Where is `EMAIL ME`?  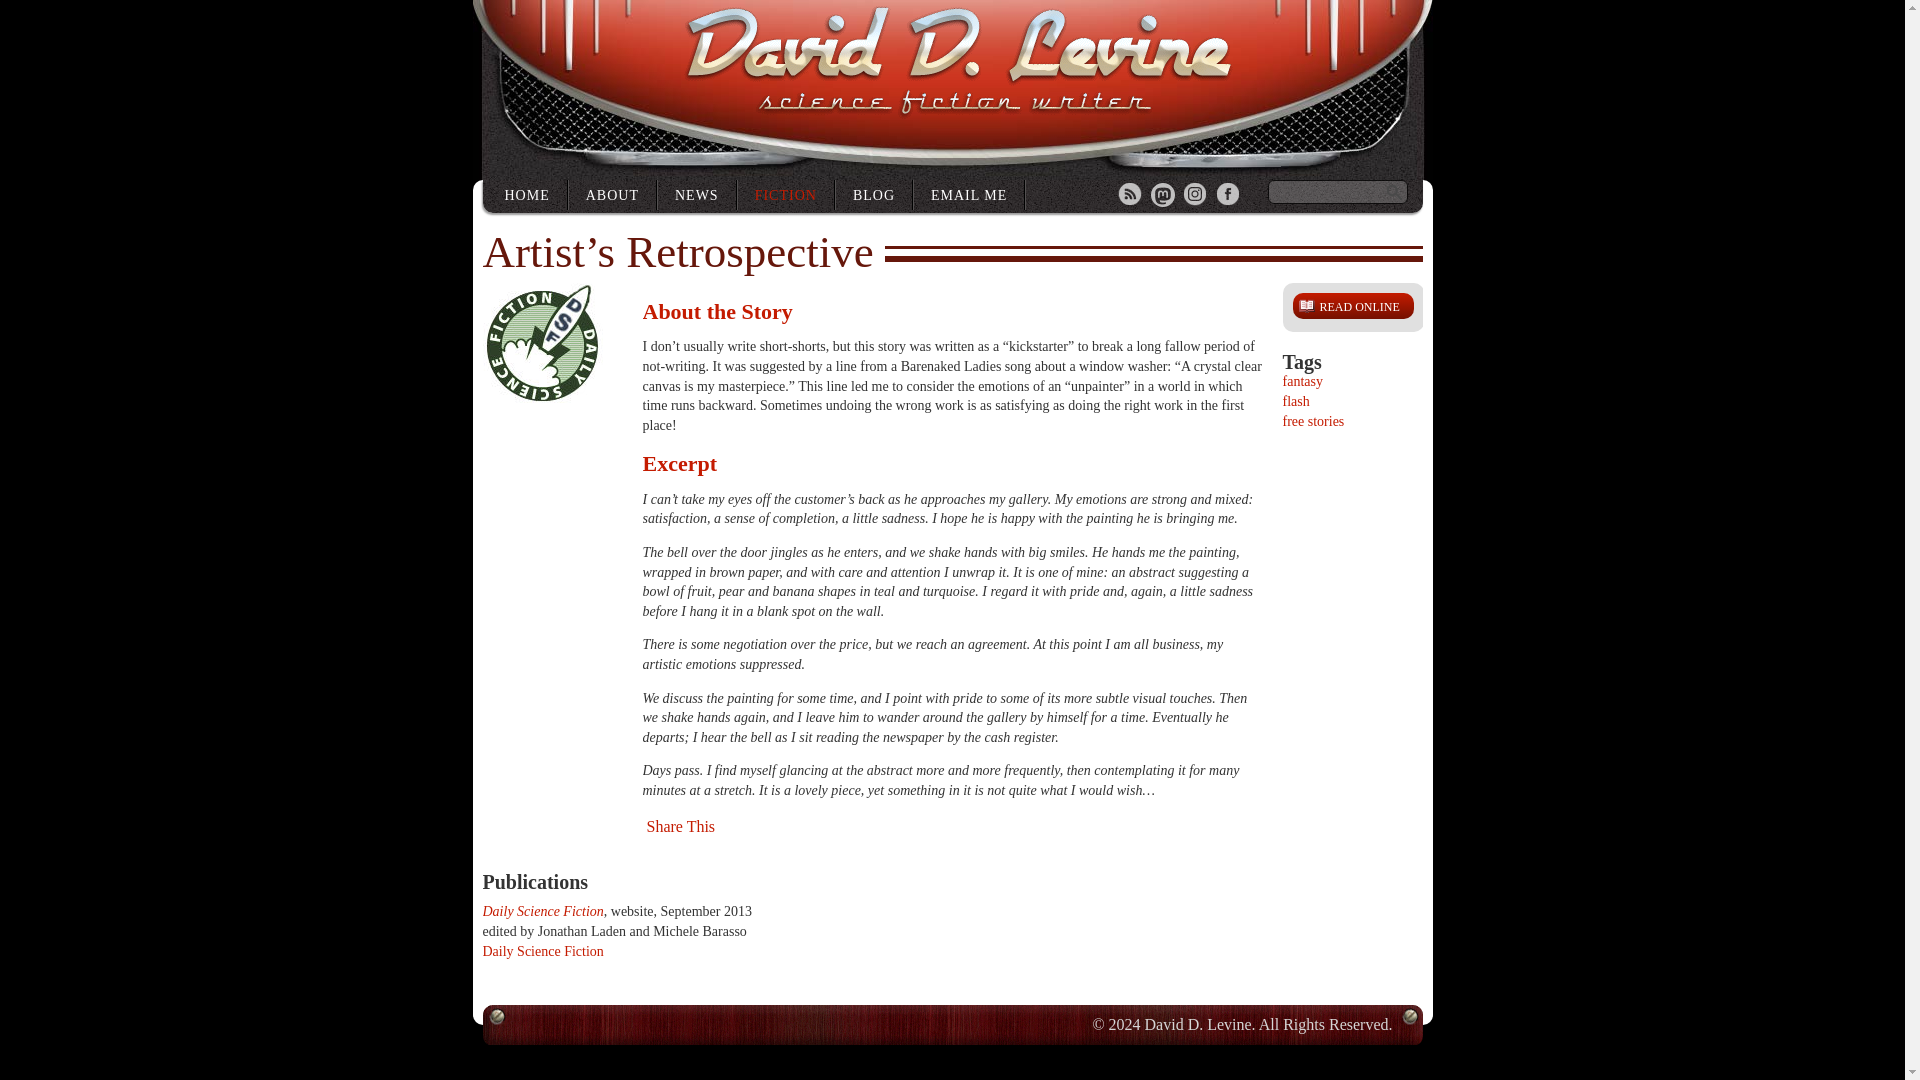
EMAIL ME is located at coordinates (969, 194).